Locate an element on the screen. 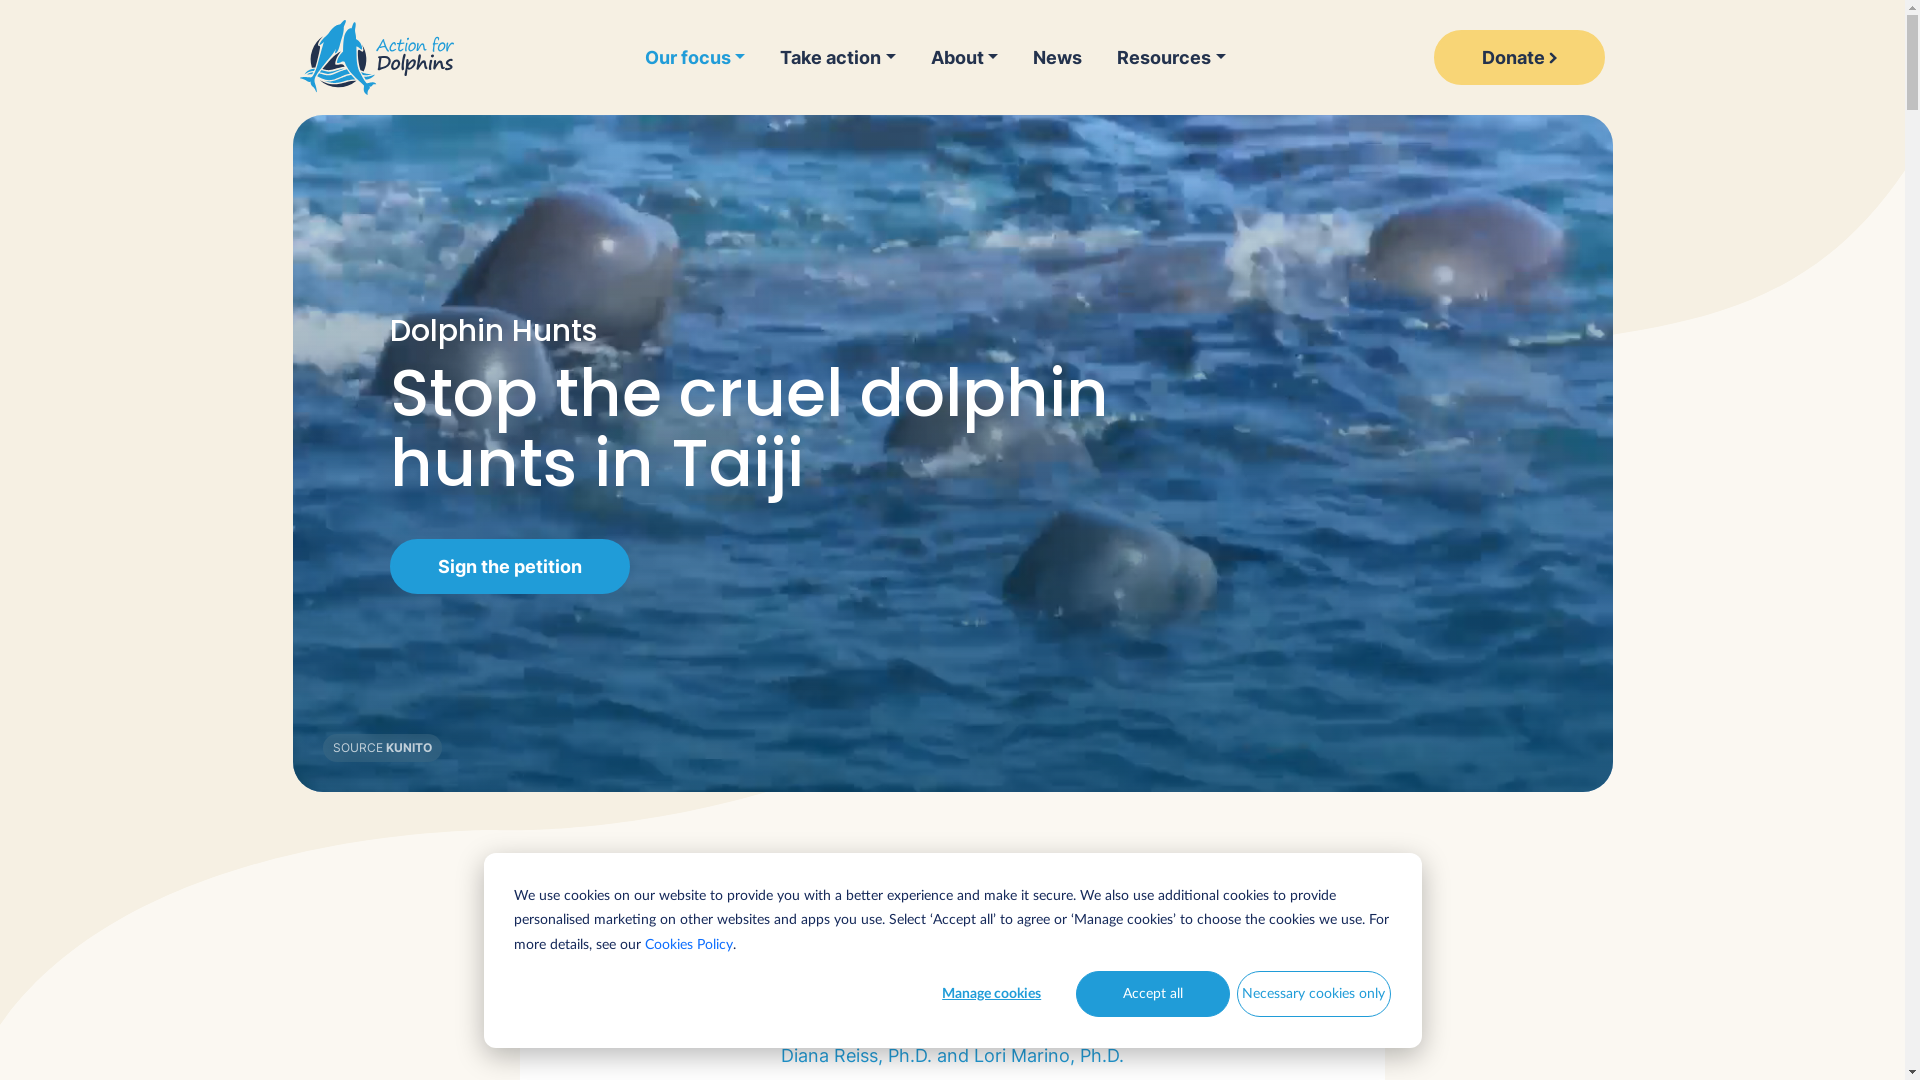 Image resolution: width=1920 pixels, height=1080 pixels. Resources is located at coordinates (1172, 57).